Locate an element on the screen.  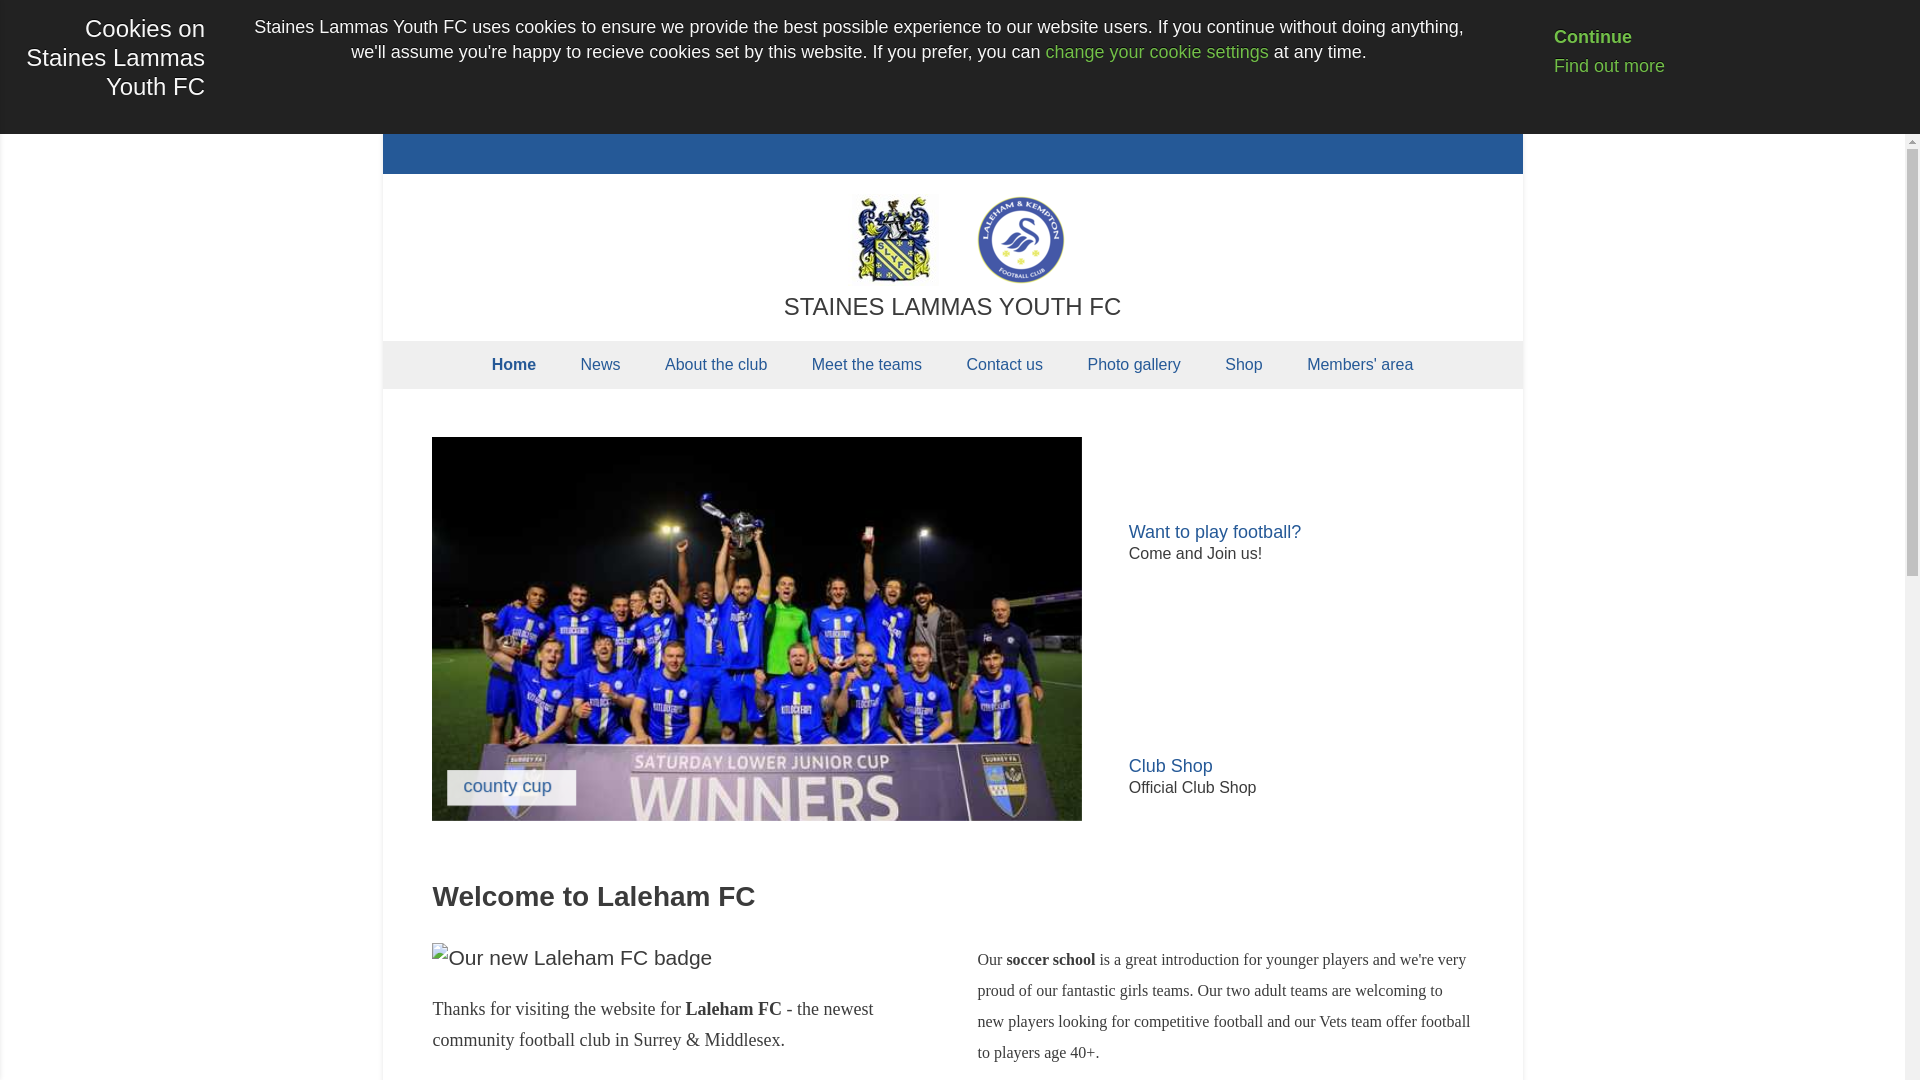
change your cookie settings is located at coordinates (1158, 52).